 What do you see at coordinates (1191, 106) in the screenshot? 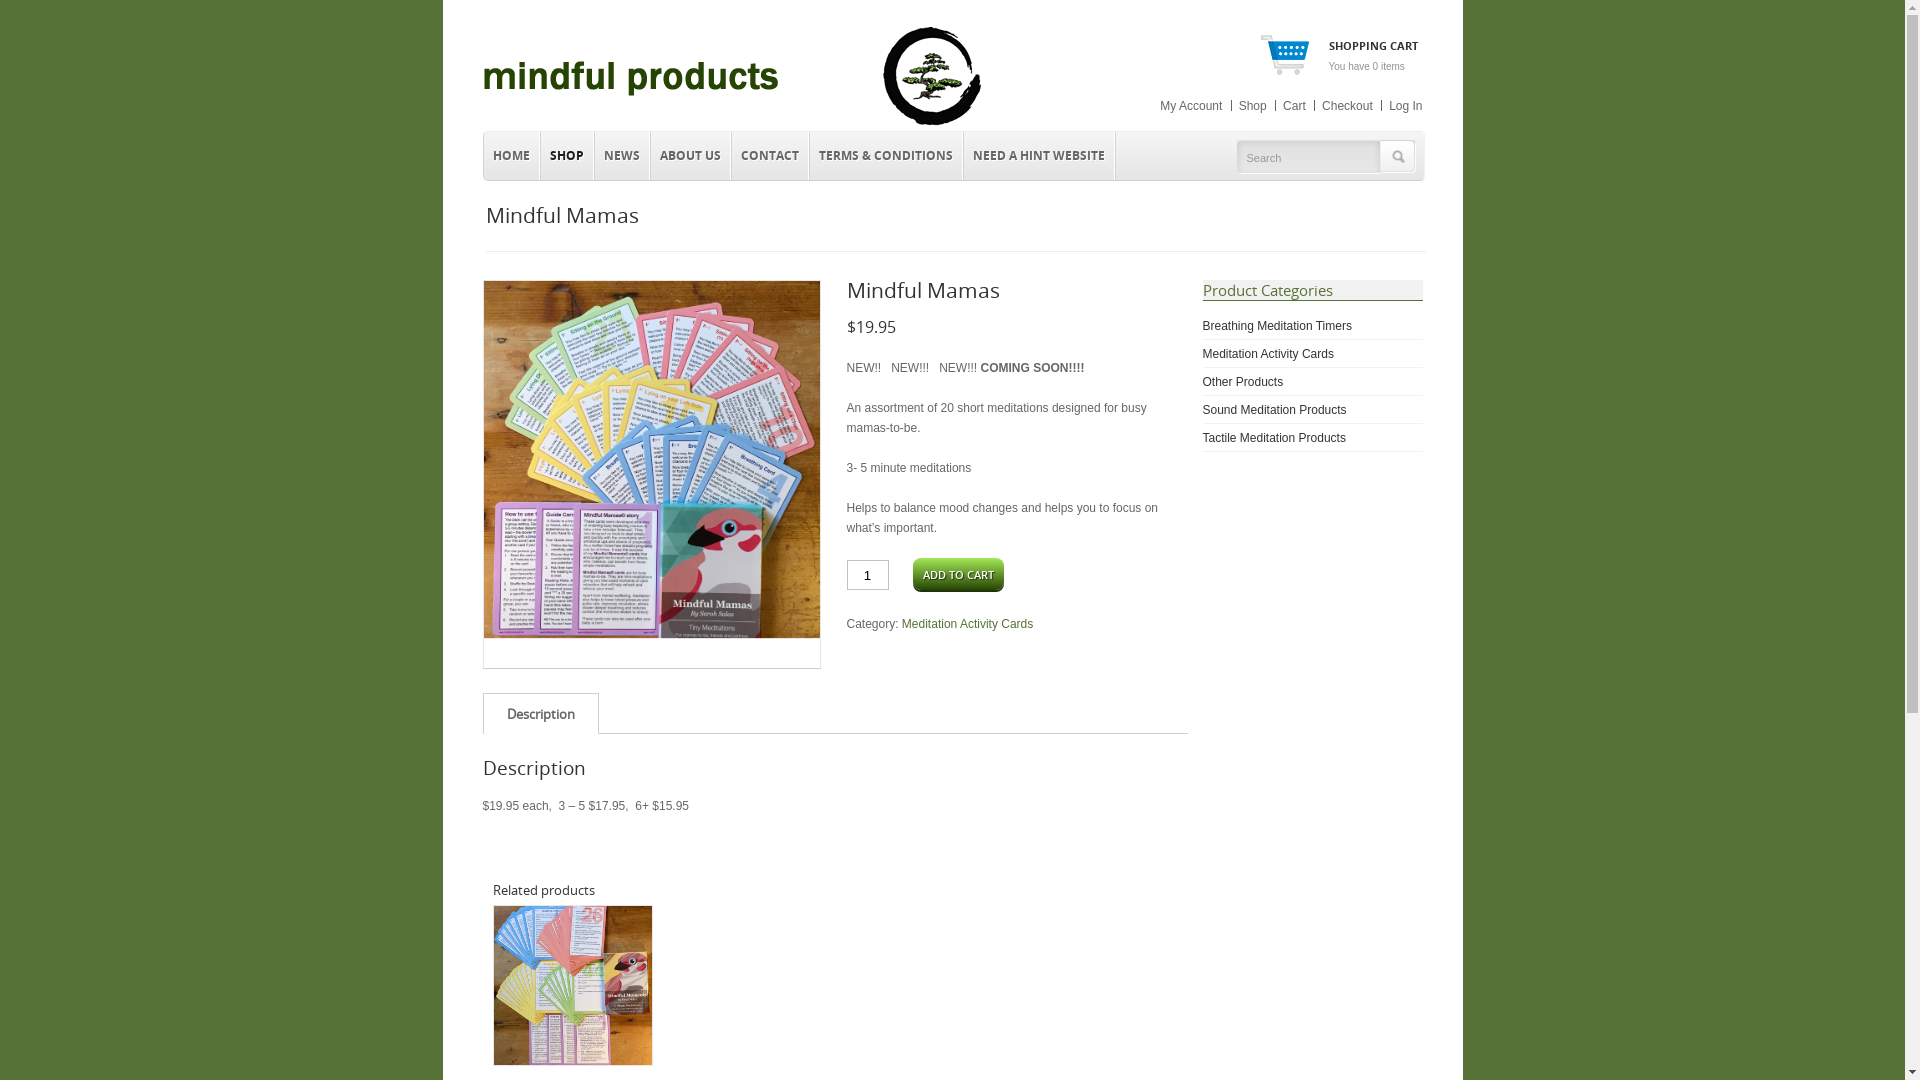
I see `My Account` at bounding box center [1191, 106].